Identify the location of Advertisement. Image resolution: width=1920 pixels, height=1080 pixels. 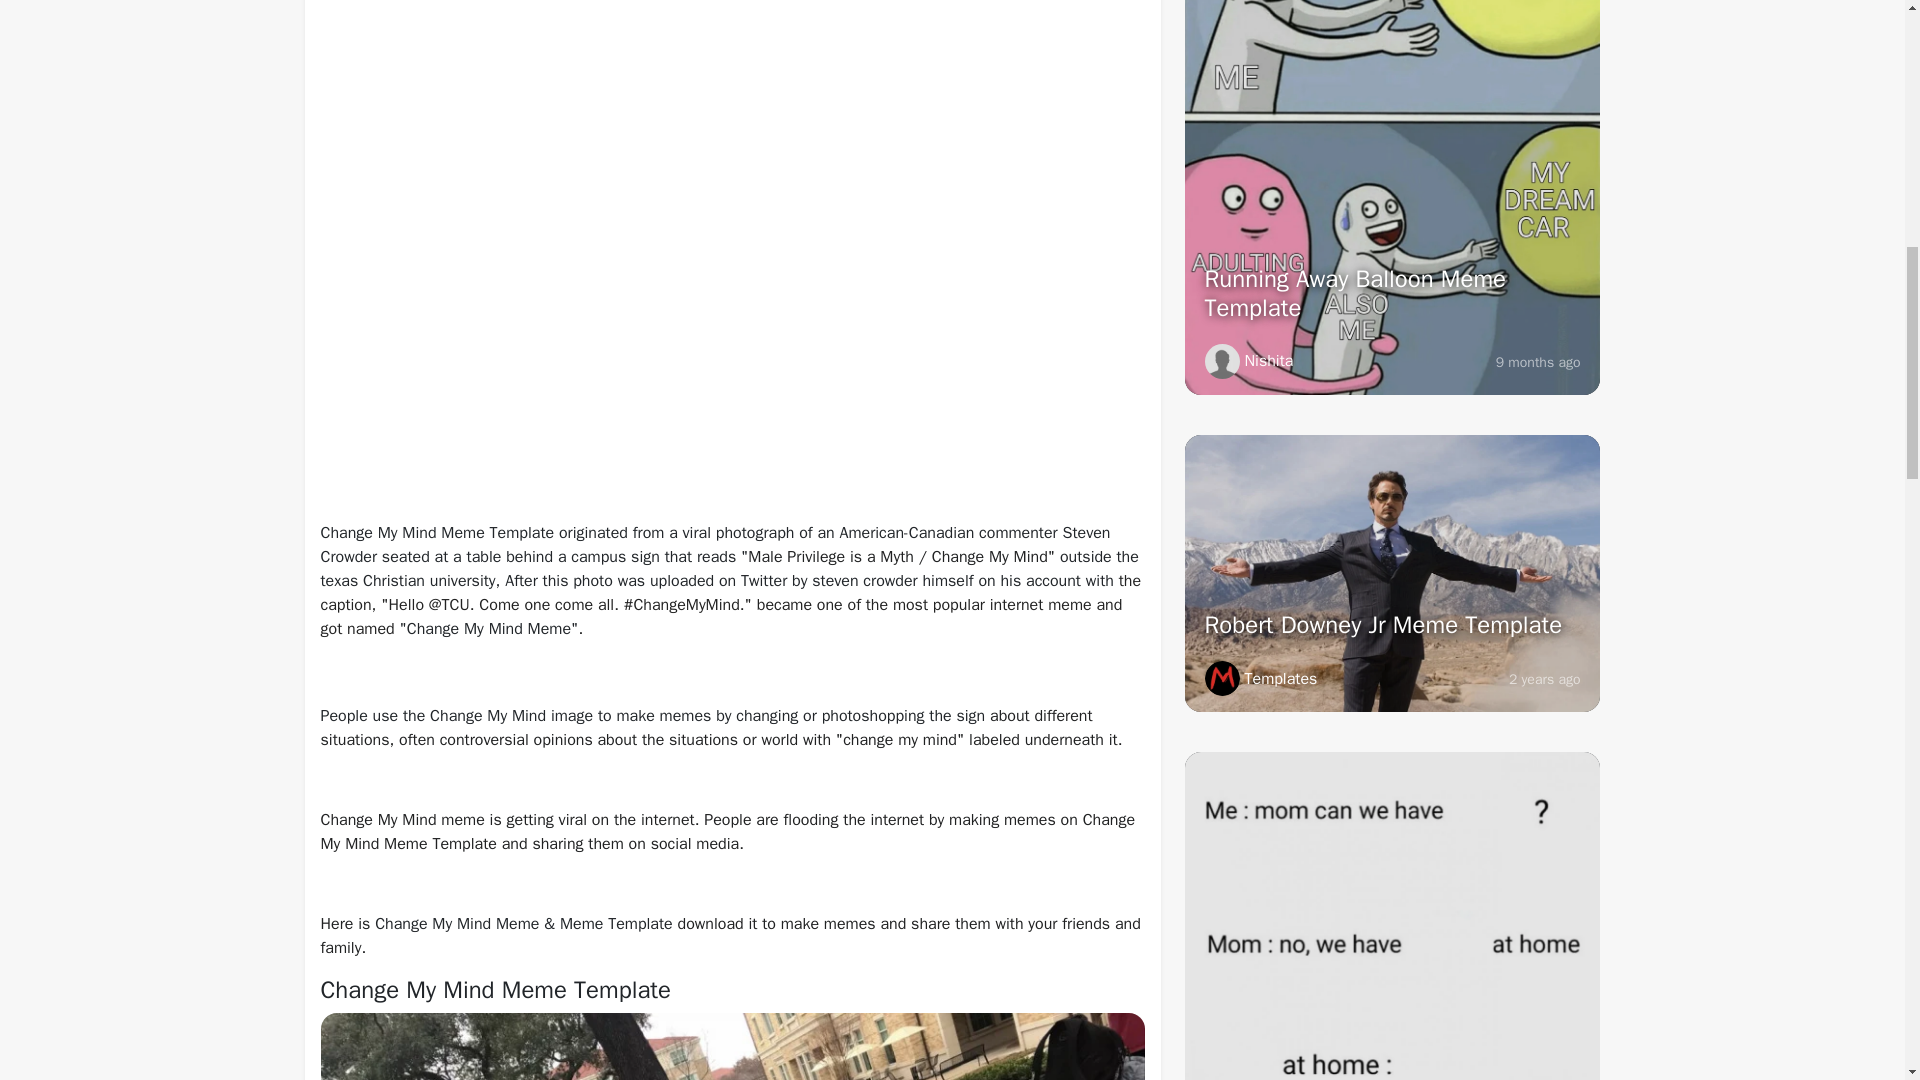
(732, 358).